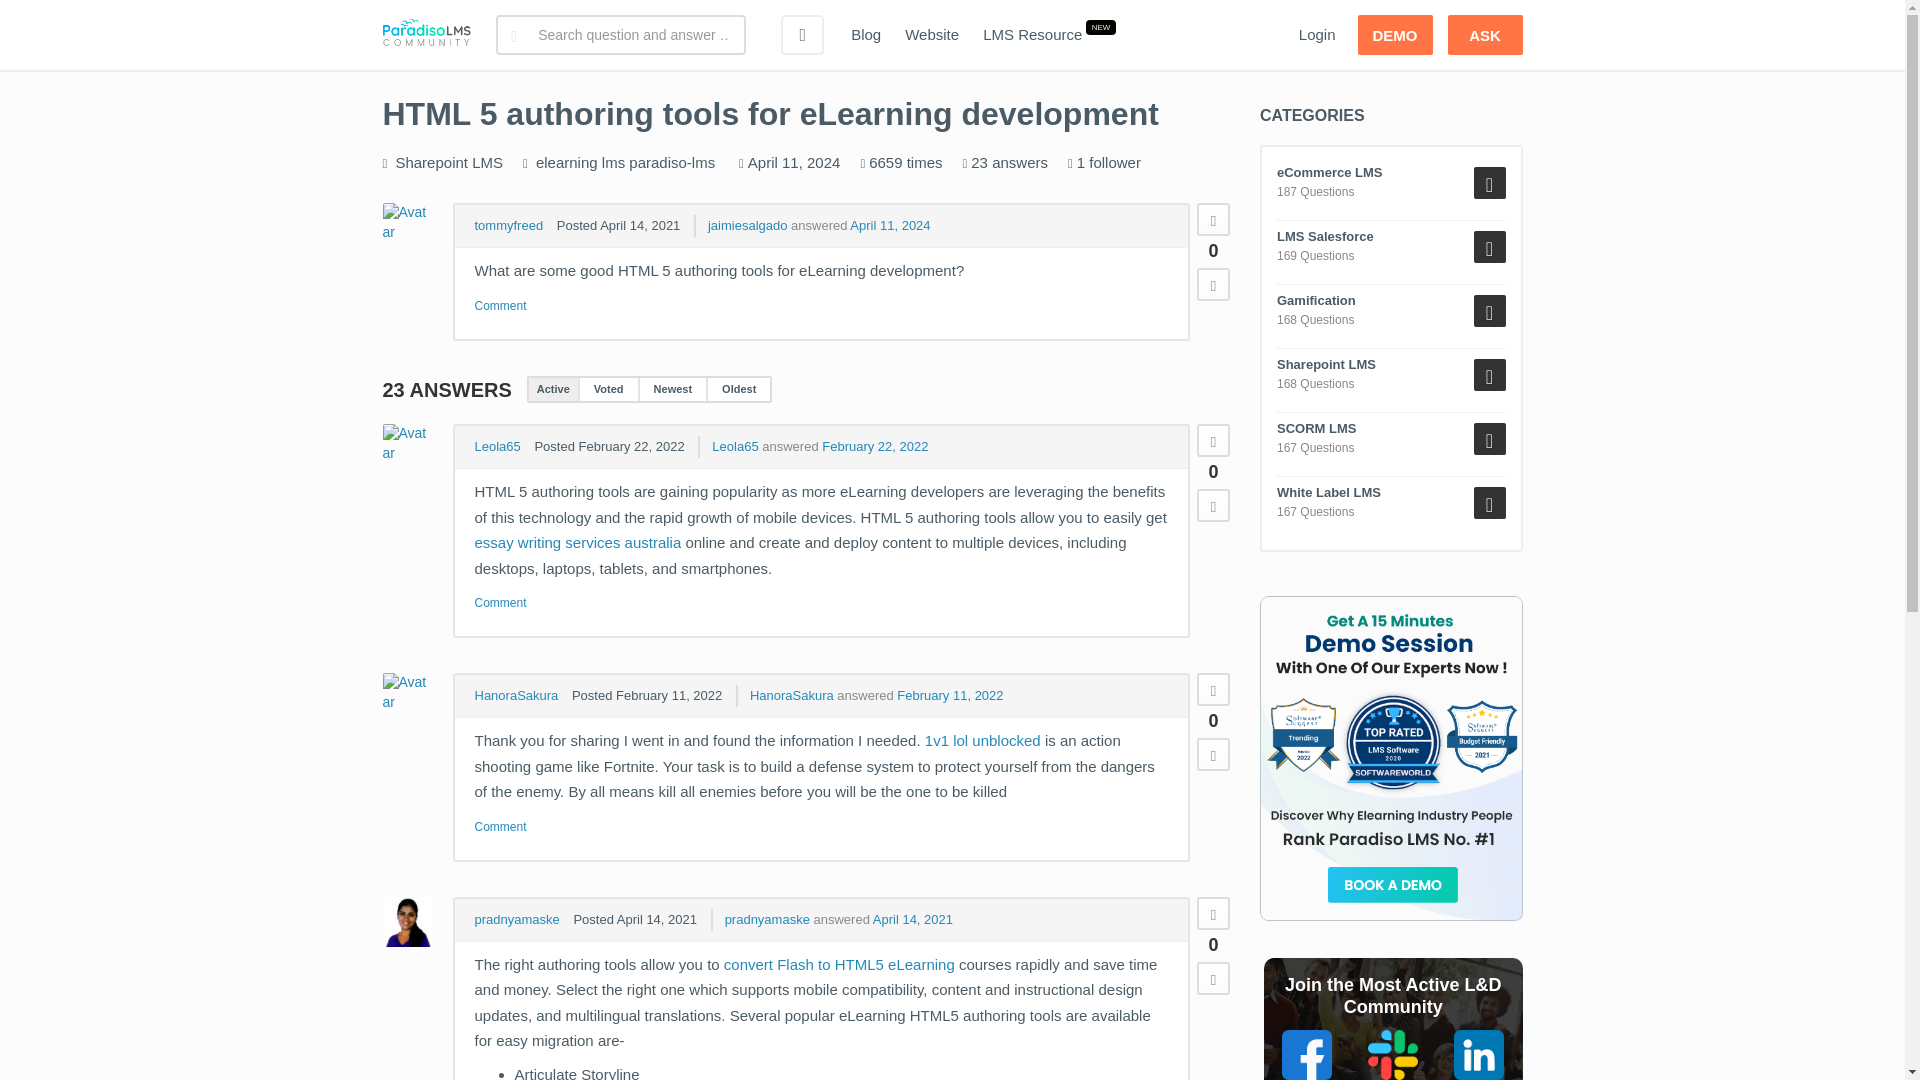 This screenshot has height=1080, width=1920. I want to click on Down vote this post, so click(1213, 284).